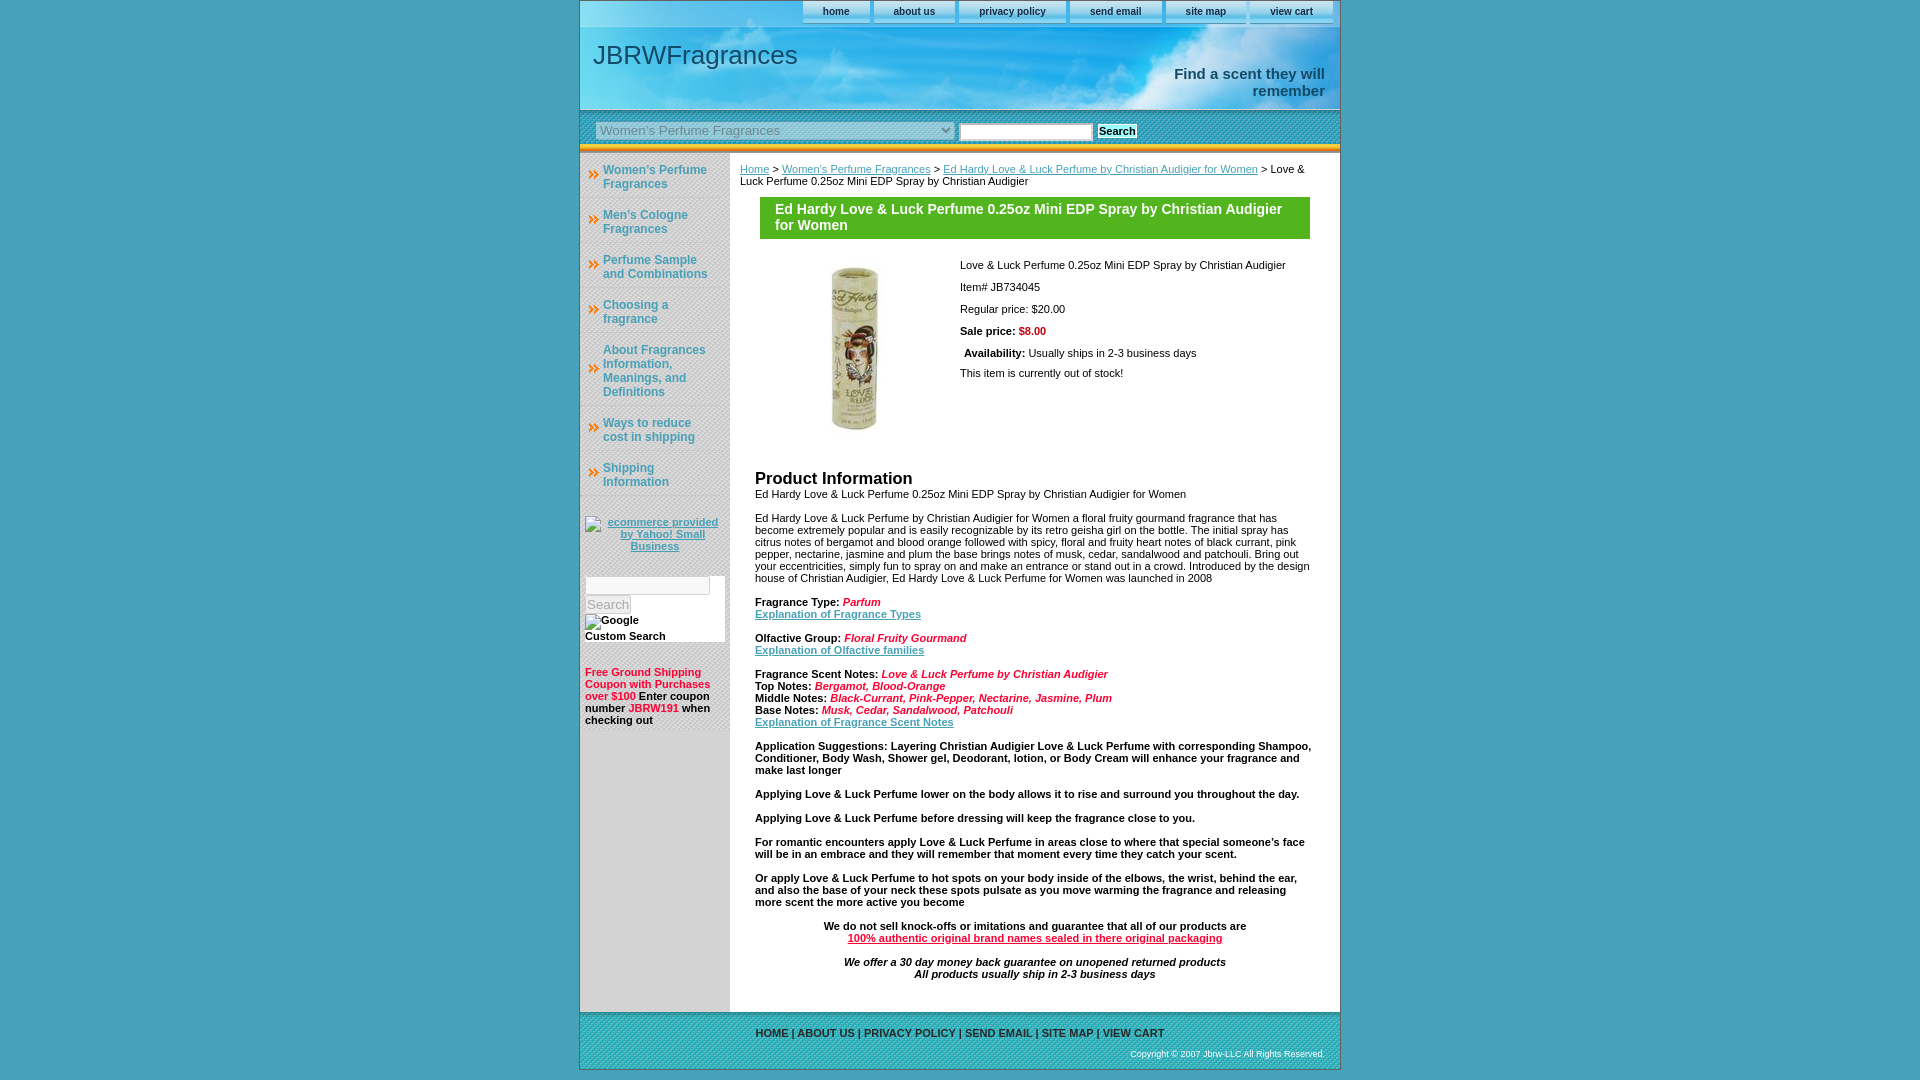 This screenshot has width=1920, height=1080. What do you see at coordinates (836, 12) in the screenshot?
I see `home` at bounding box center [836, 12].